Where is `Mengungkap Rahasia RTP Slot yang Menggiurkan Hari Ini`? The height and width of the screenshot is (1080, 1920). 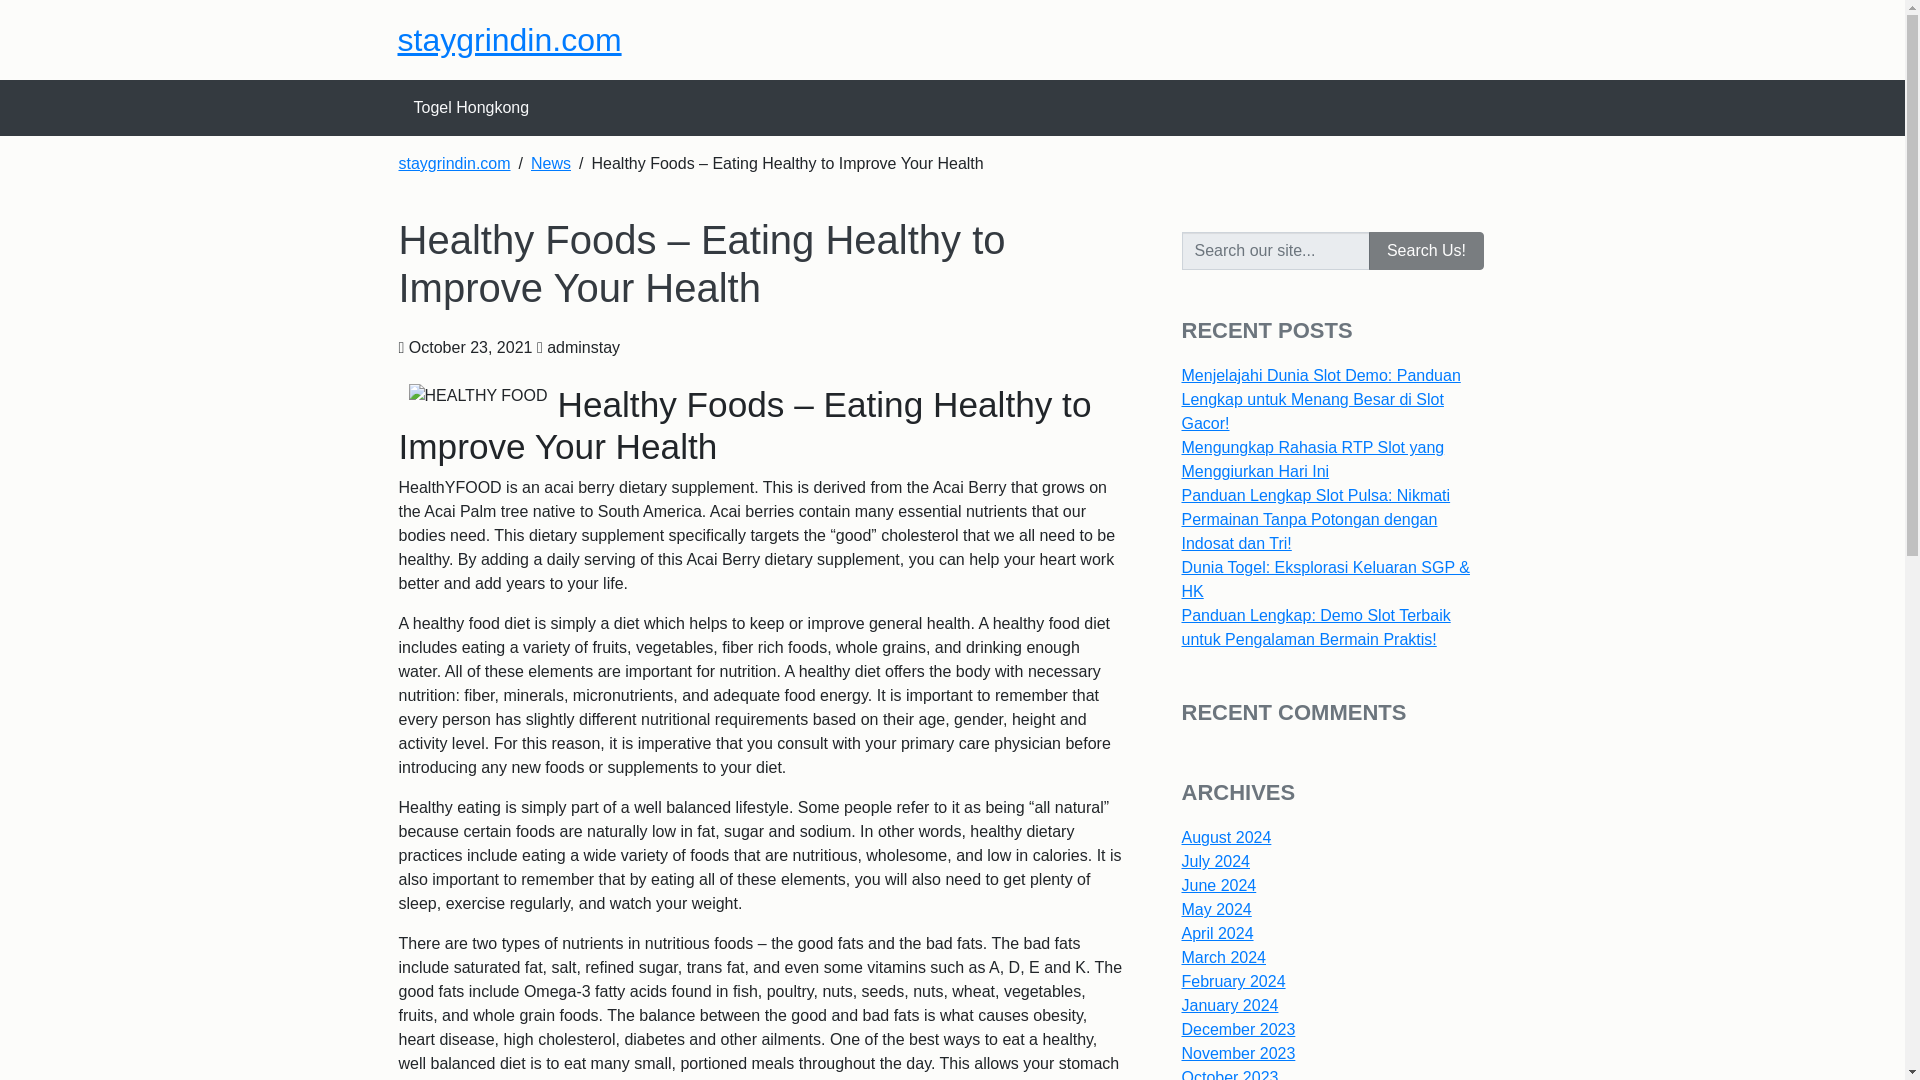 Mengungkap Rahasia RTP Slot yang Menggiurkan Hari Ini is located at coordinates (1314, 458).